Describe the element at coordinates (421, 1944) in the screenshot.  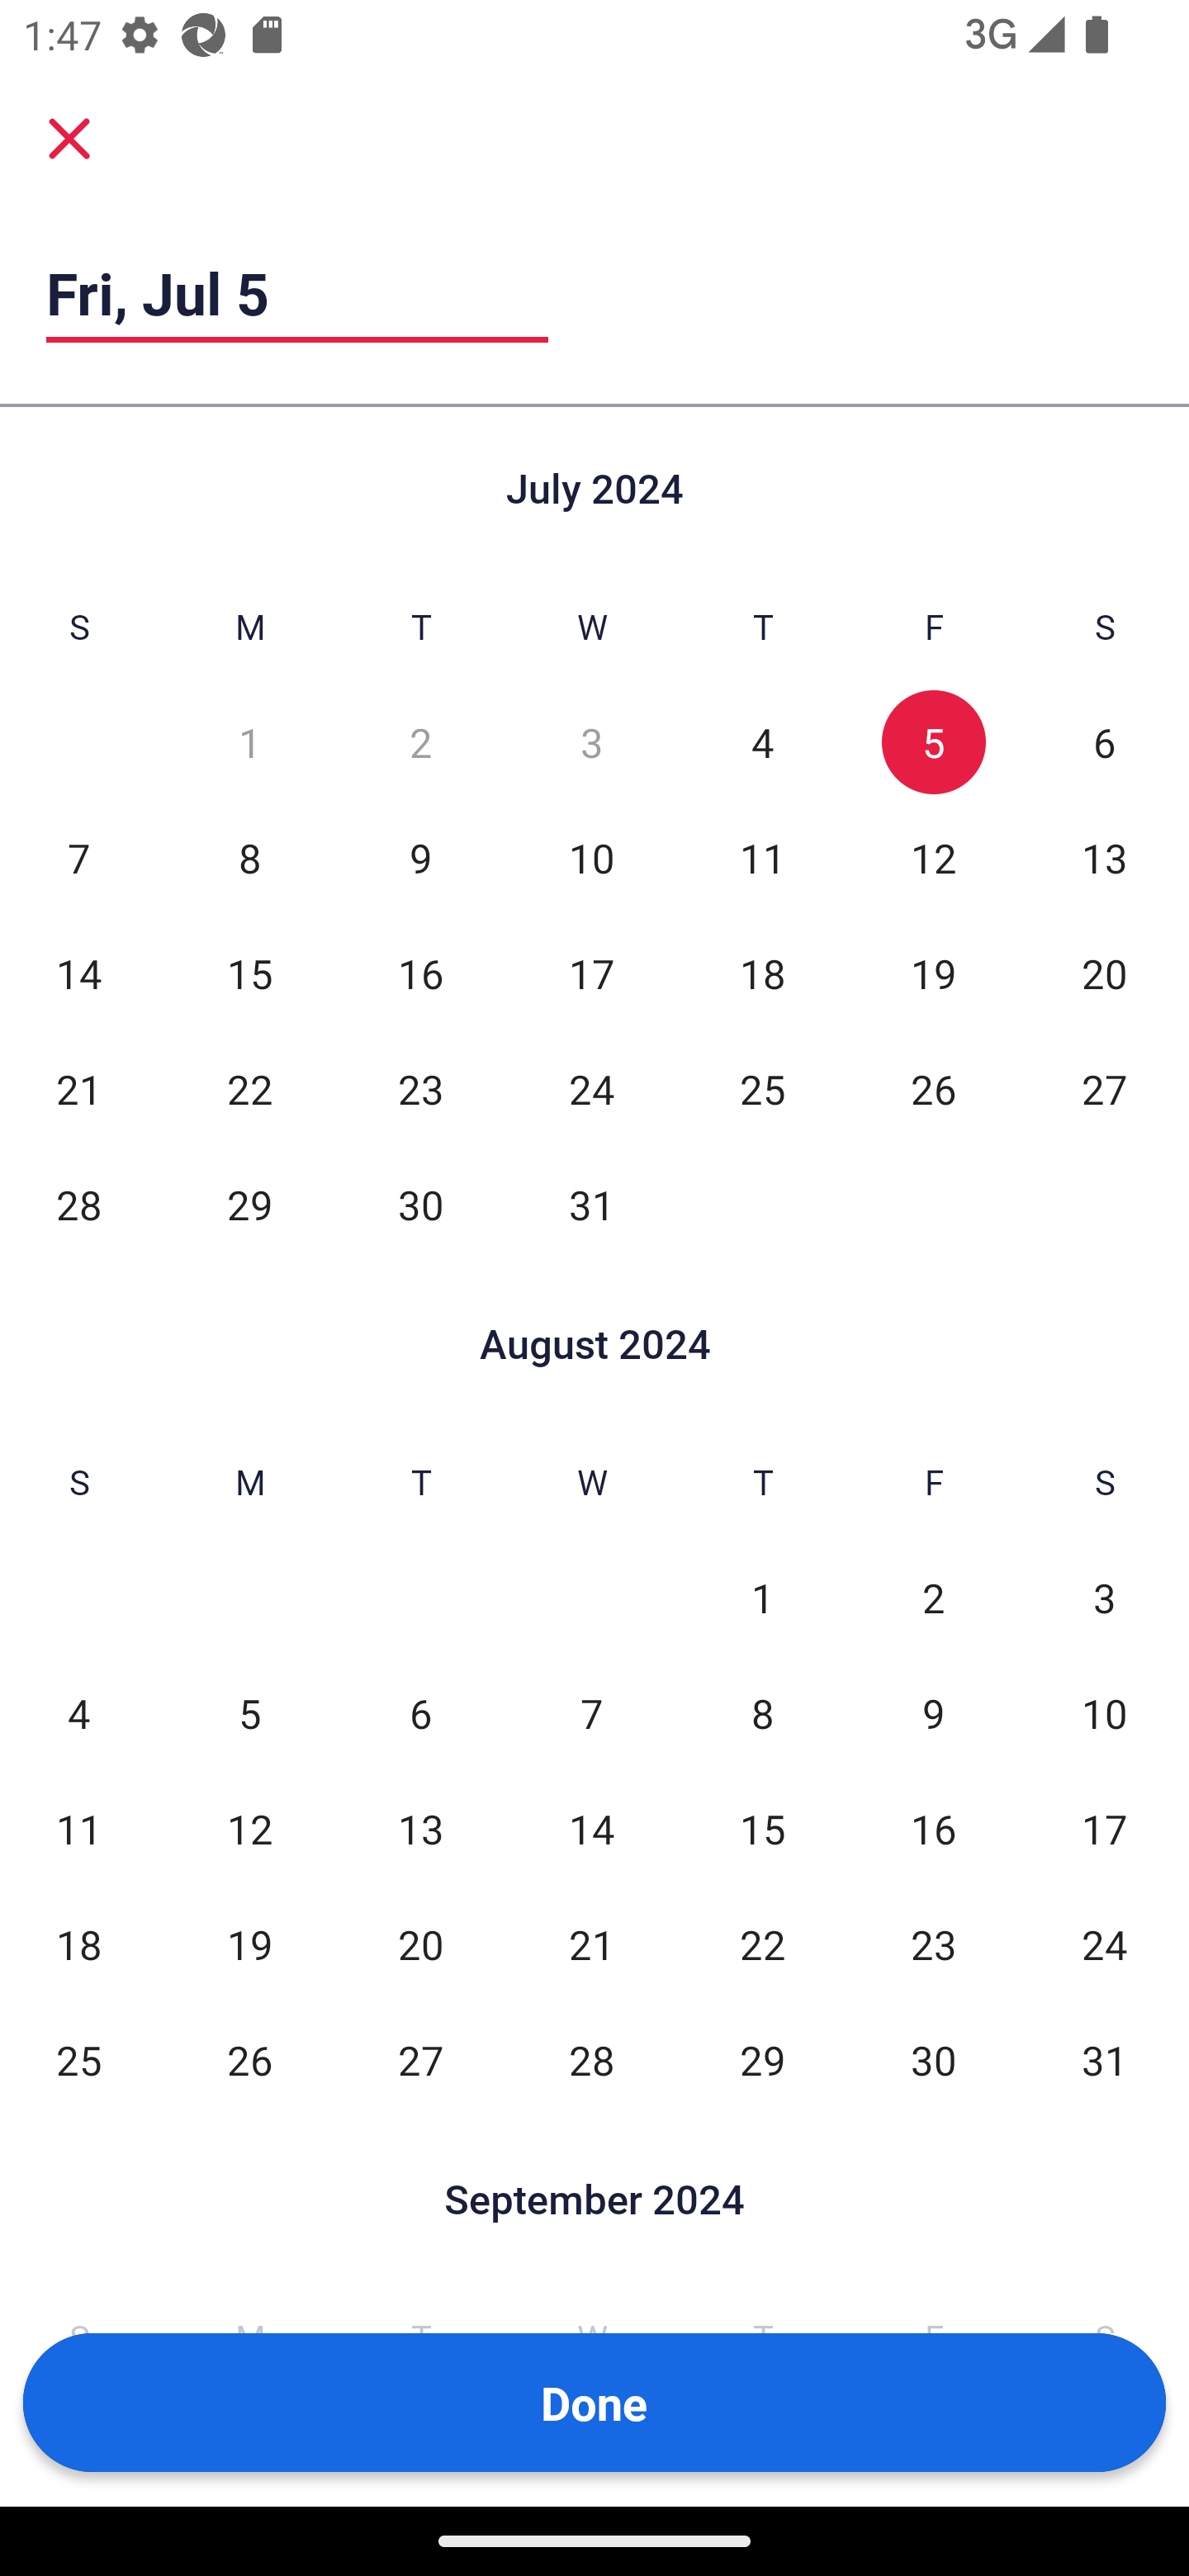
I see `20 Tue, Aug 20, Not Selected` at that location.